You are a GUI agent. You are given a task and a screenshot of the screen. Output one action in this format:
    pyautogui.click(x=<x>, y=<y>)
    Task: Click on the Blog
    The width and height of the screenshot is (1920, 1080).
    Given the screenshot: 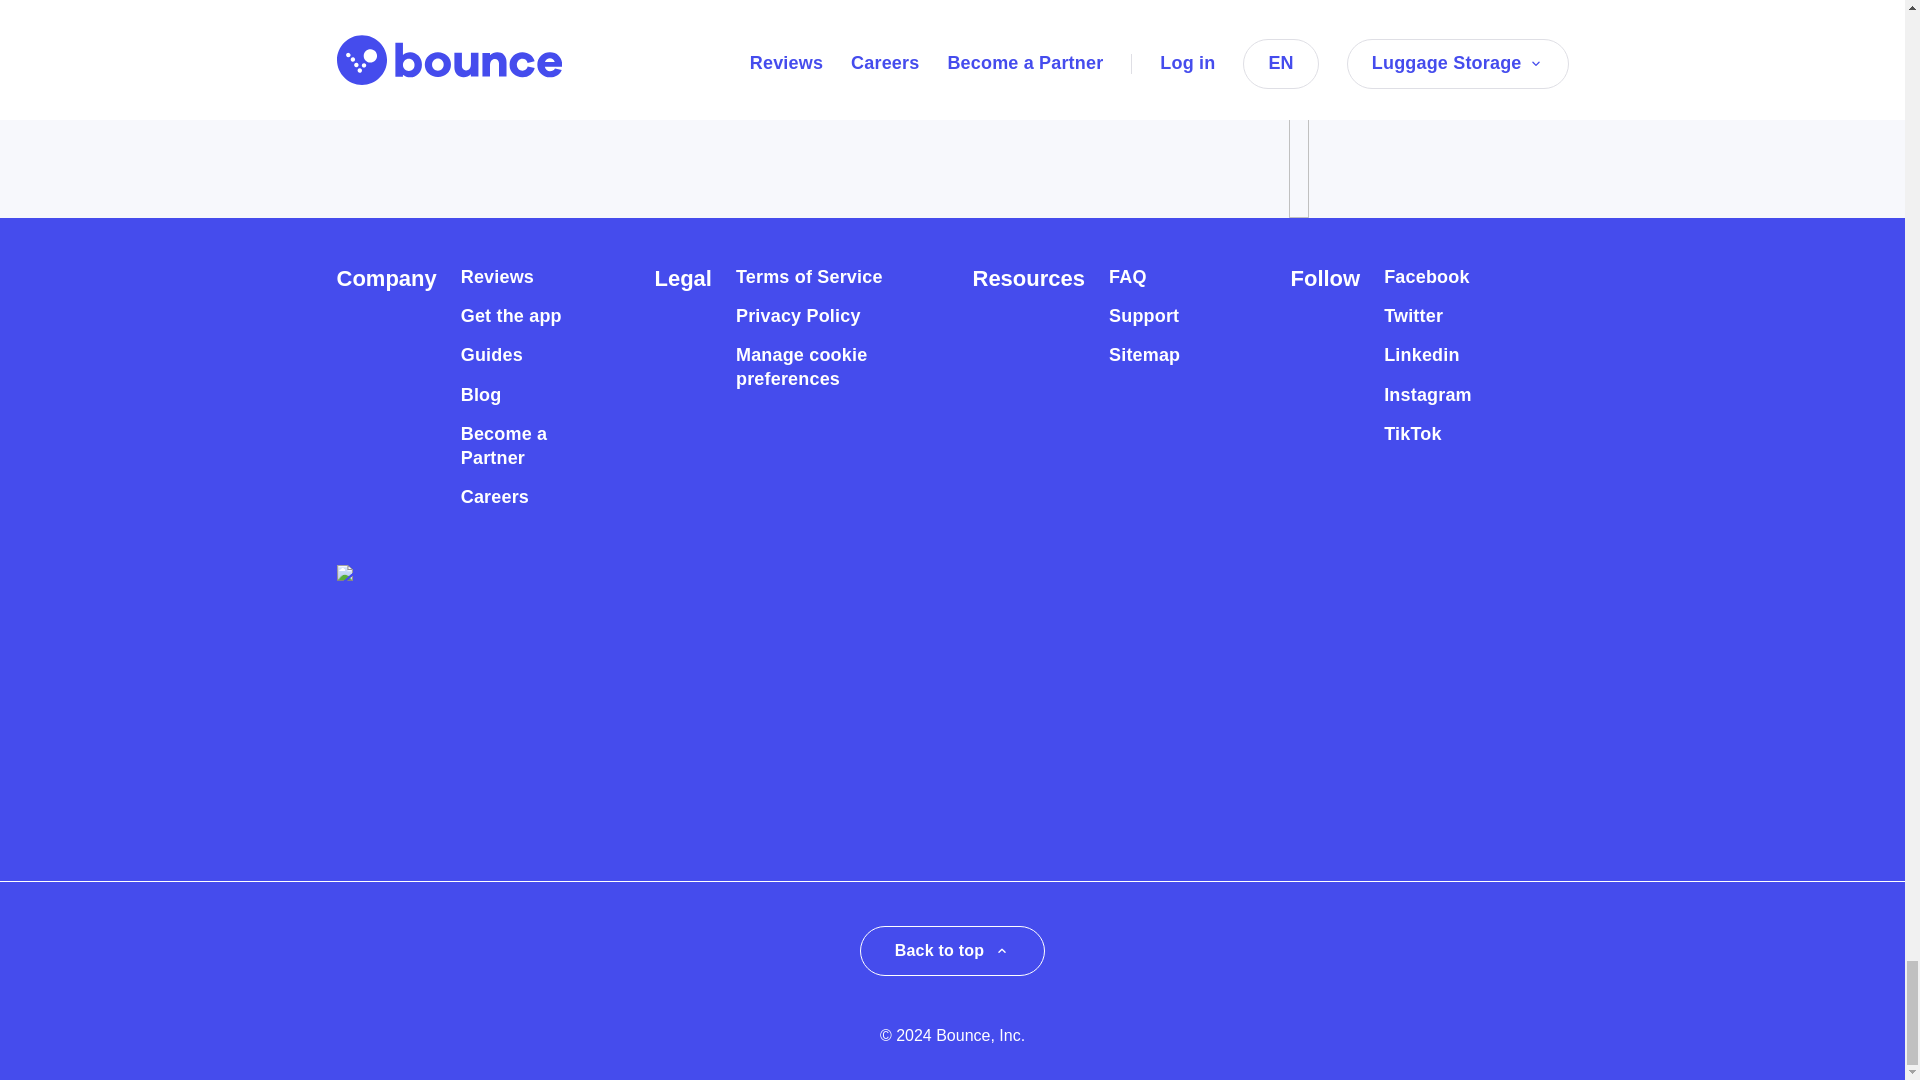 What is the action you would take?
    pyautogui.click(x=480, y=396)
    